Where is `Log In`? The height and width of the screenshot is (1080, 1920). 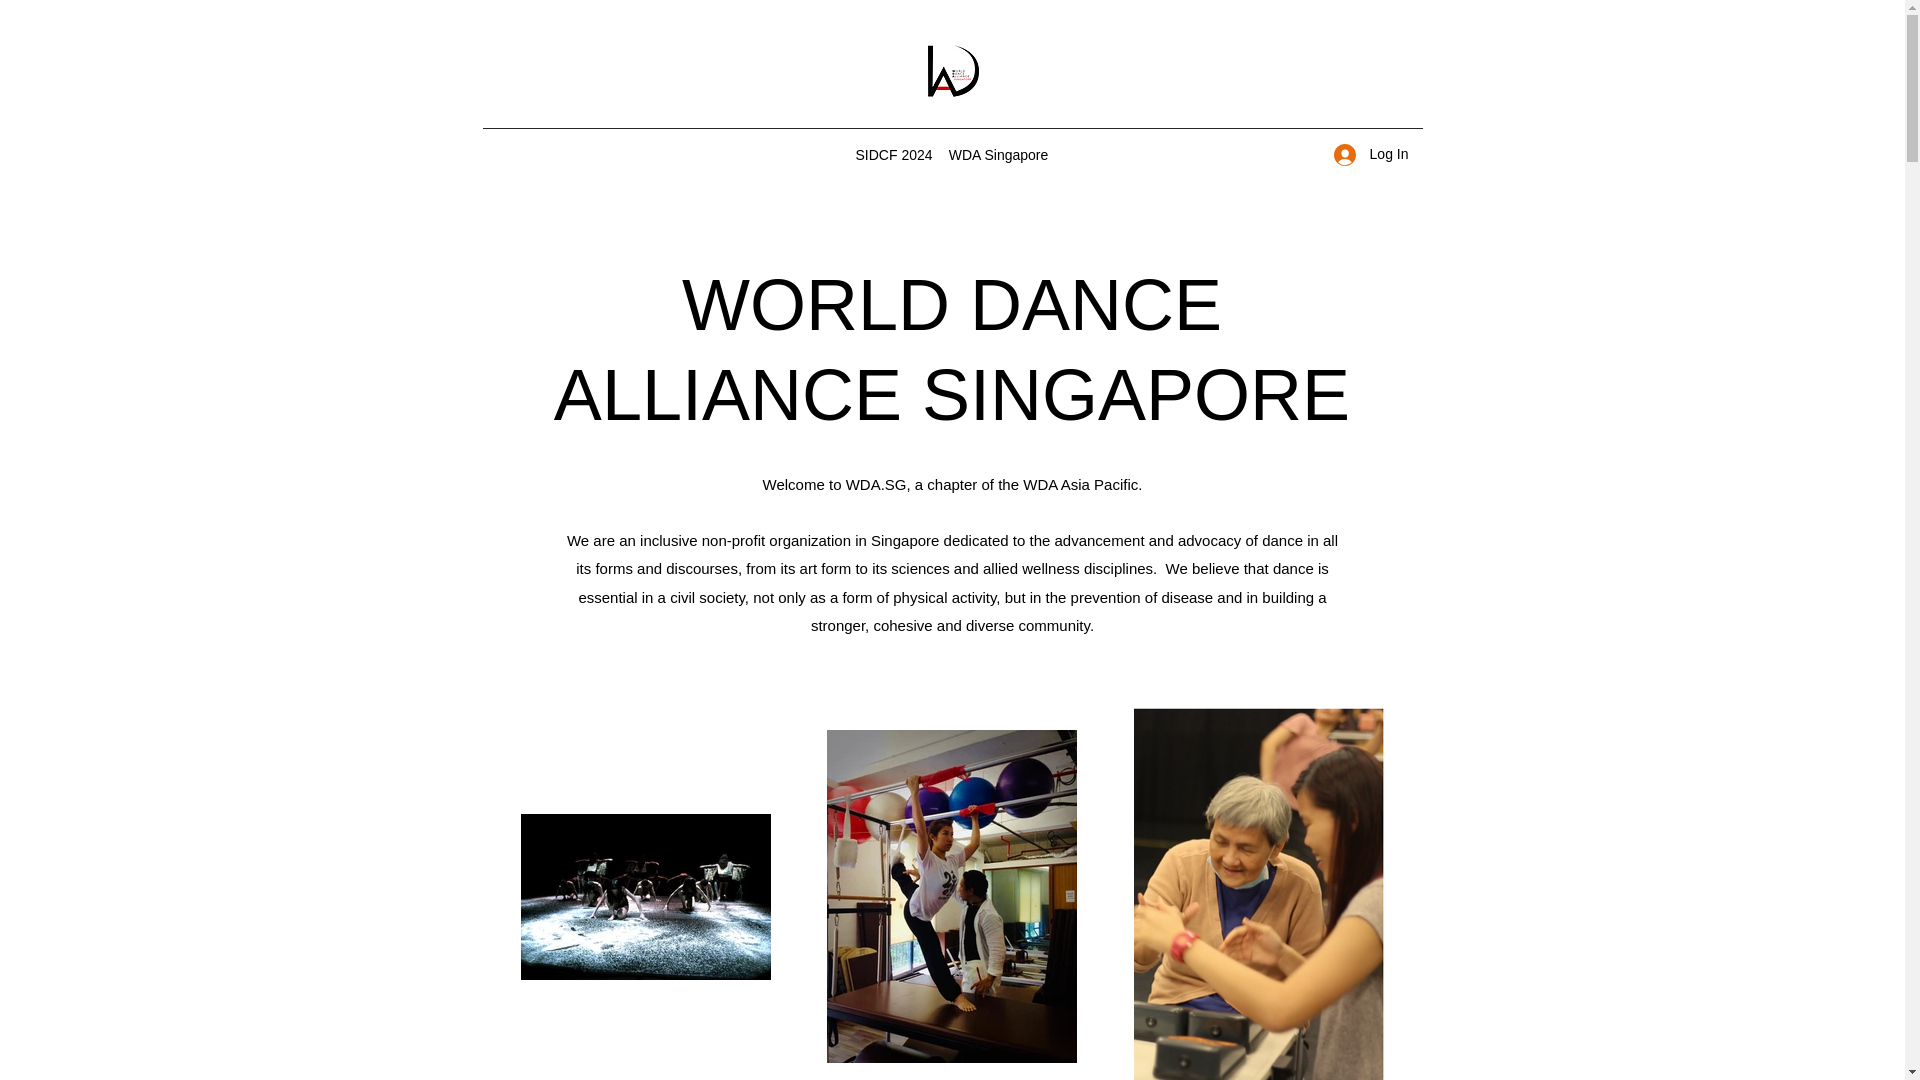
Log In is located at coordinates (1371, 154).